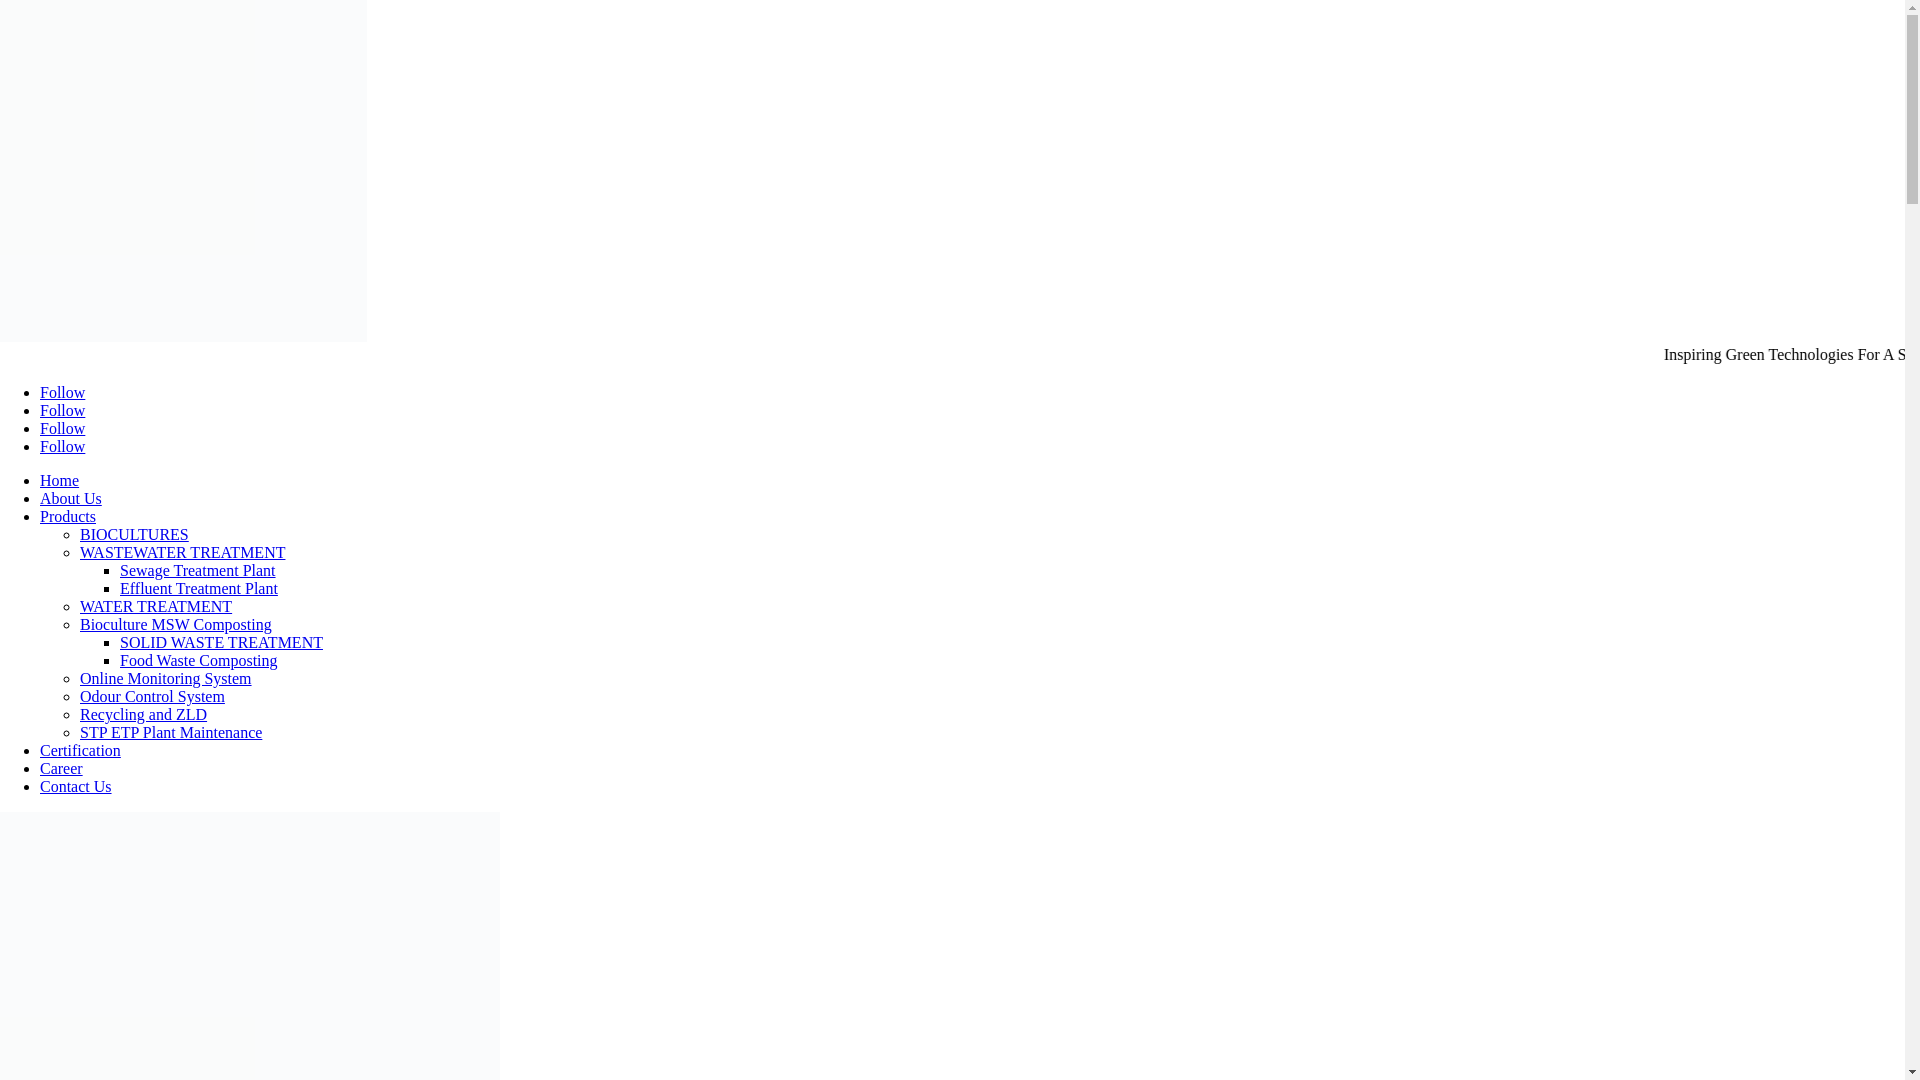 The width and height of the screenshot is (1920, 1080). Describe the element at coordinates (70, 498) in the screenshot. I see `About Us` at that location.